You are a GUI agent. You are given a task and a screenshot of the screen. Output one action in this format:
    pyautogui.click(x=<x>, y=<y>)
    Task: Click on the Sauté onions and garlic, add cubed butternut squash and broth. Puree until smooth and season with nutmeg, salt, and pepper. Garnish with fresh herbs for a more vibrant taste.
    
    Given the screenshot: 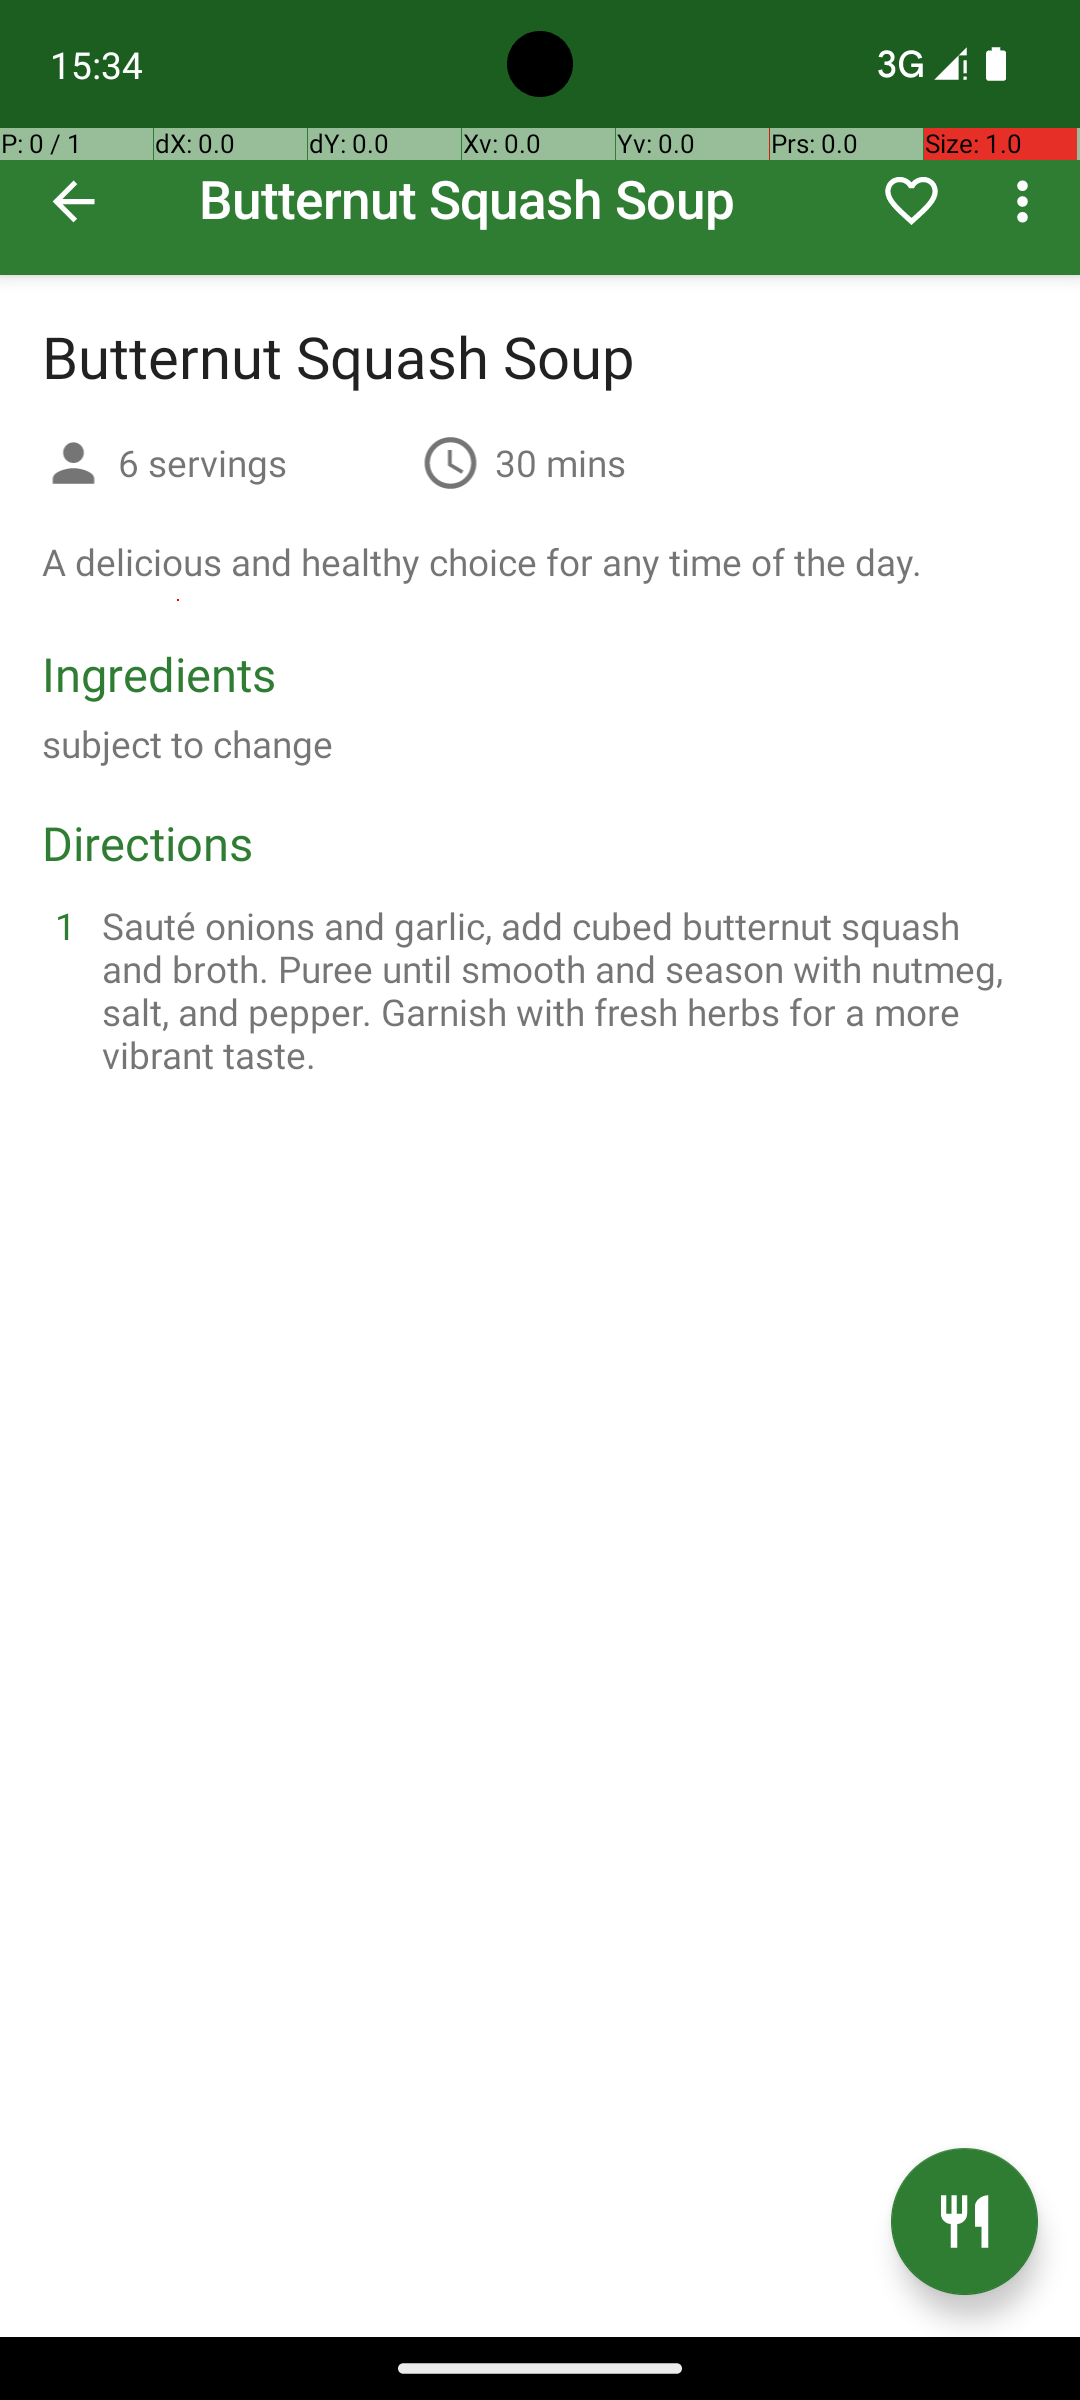 What is the action you would take?
    pyautogui.click(x=564, y=990)
    